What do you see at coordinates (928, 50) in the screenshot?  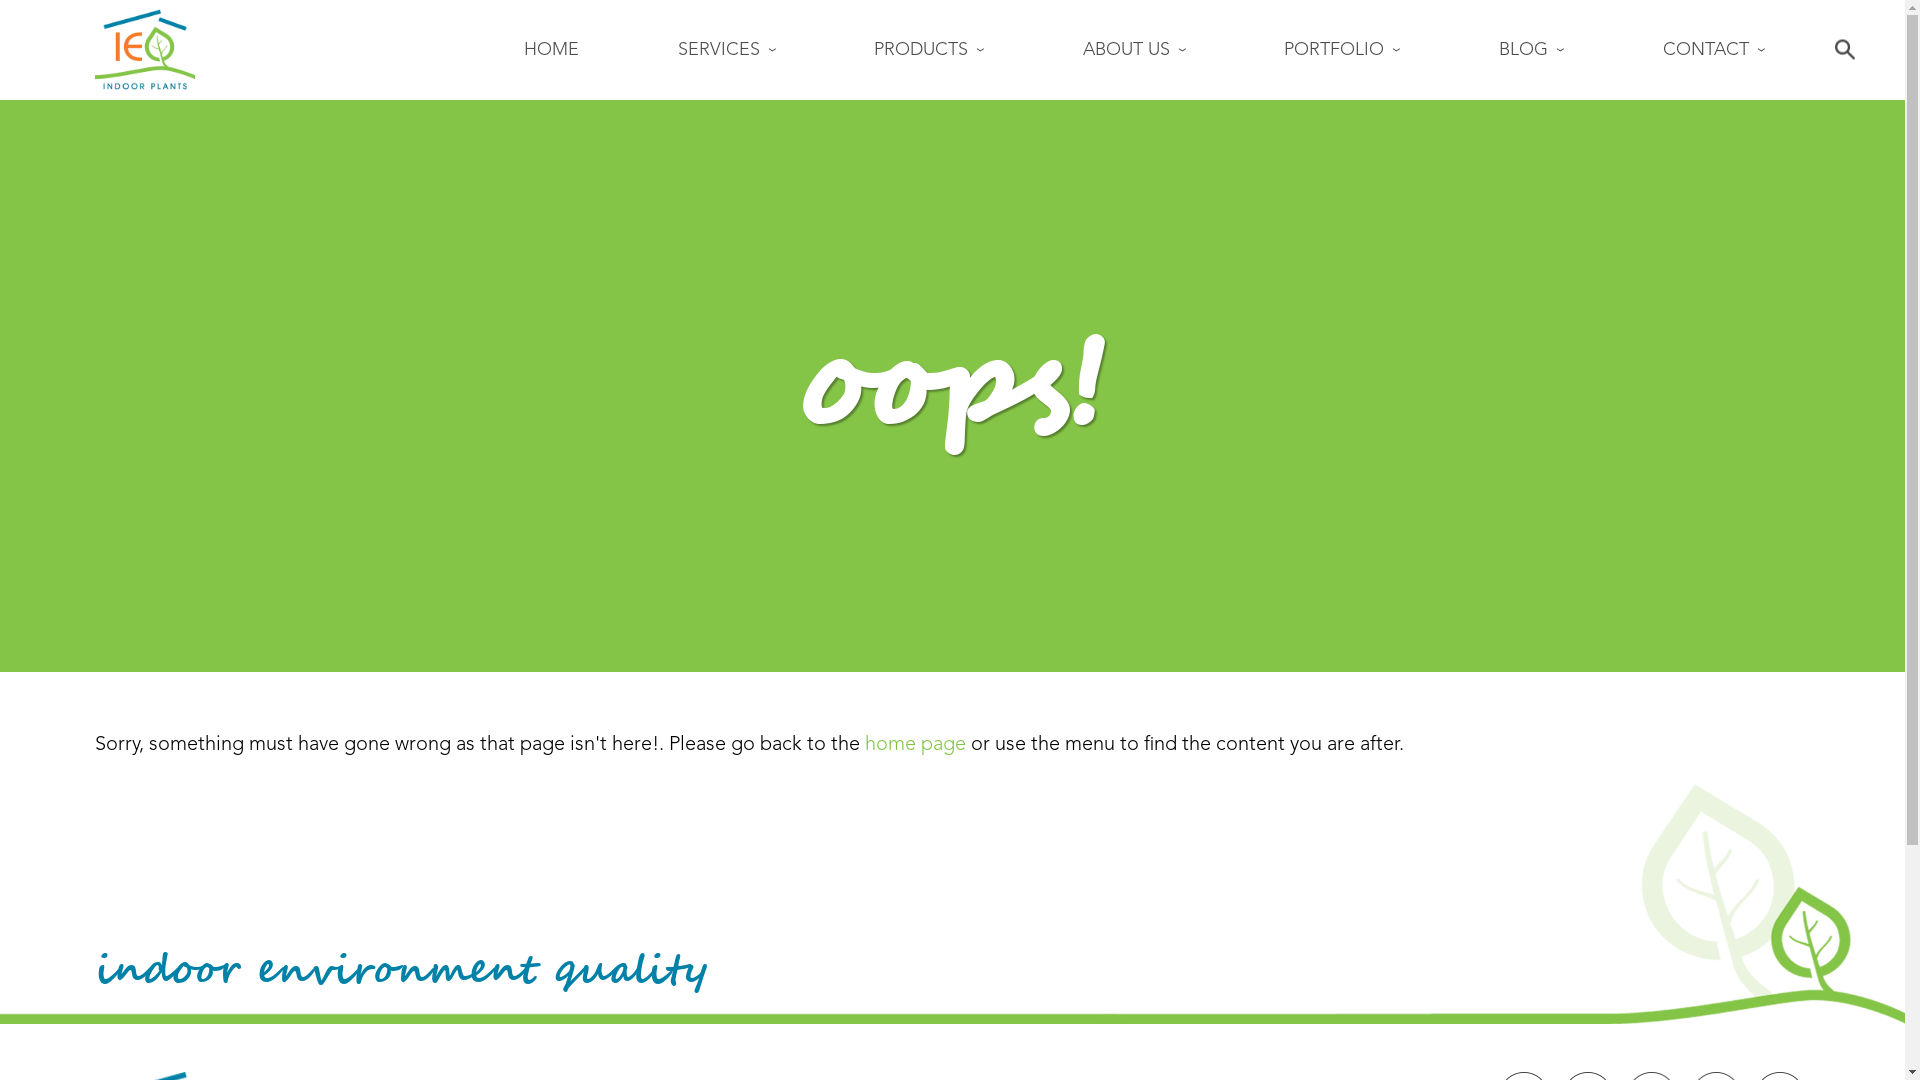 I see `PRODUCTS` at bounding box center [928, 50].